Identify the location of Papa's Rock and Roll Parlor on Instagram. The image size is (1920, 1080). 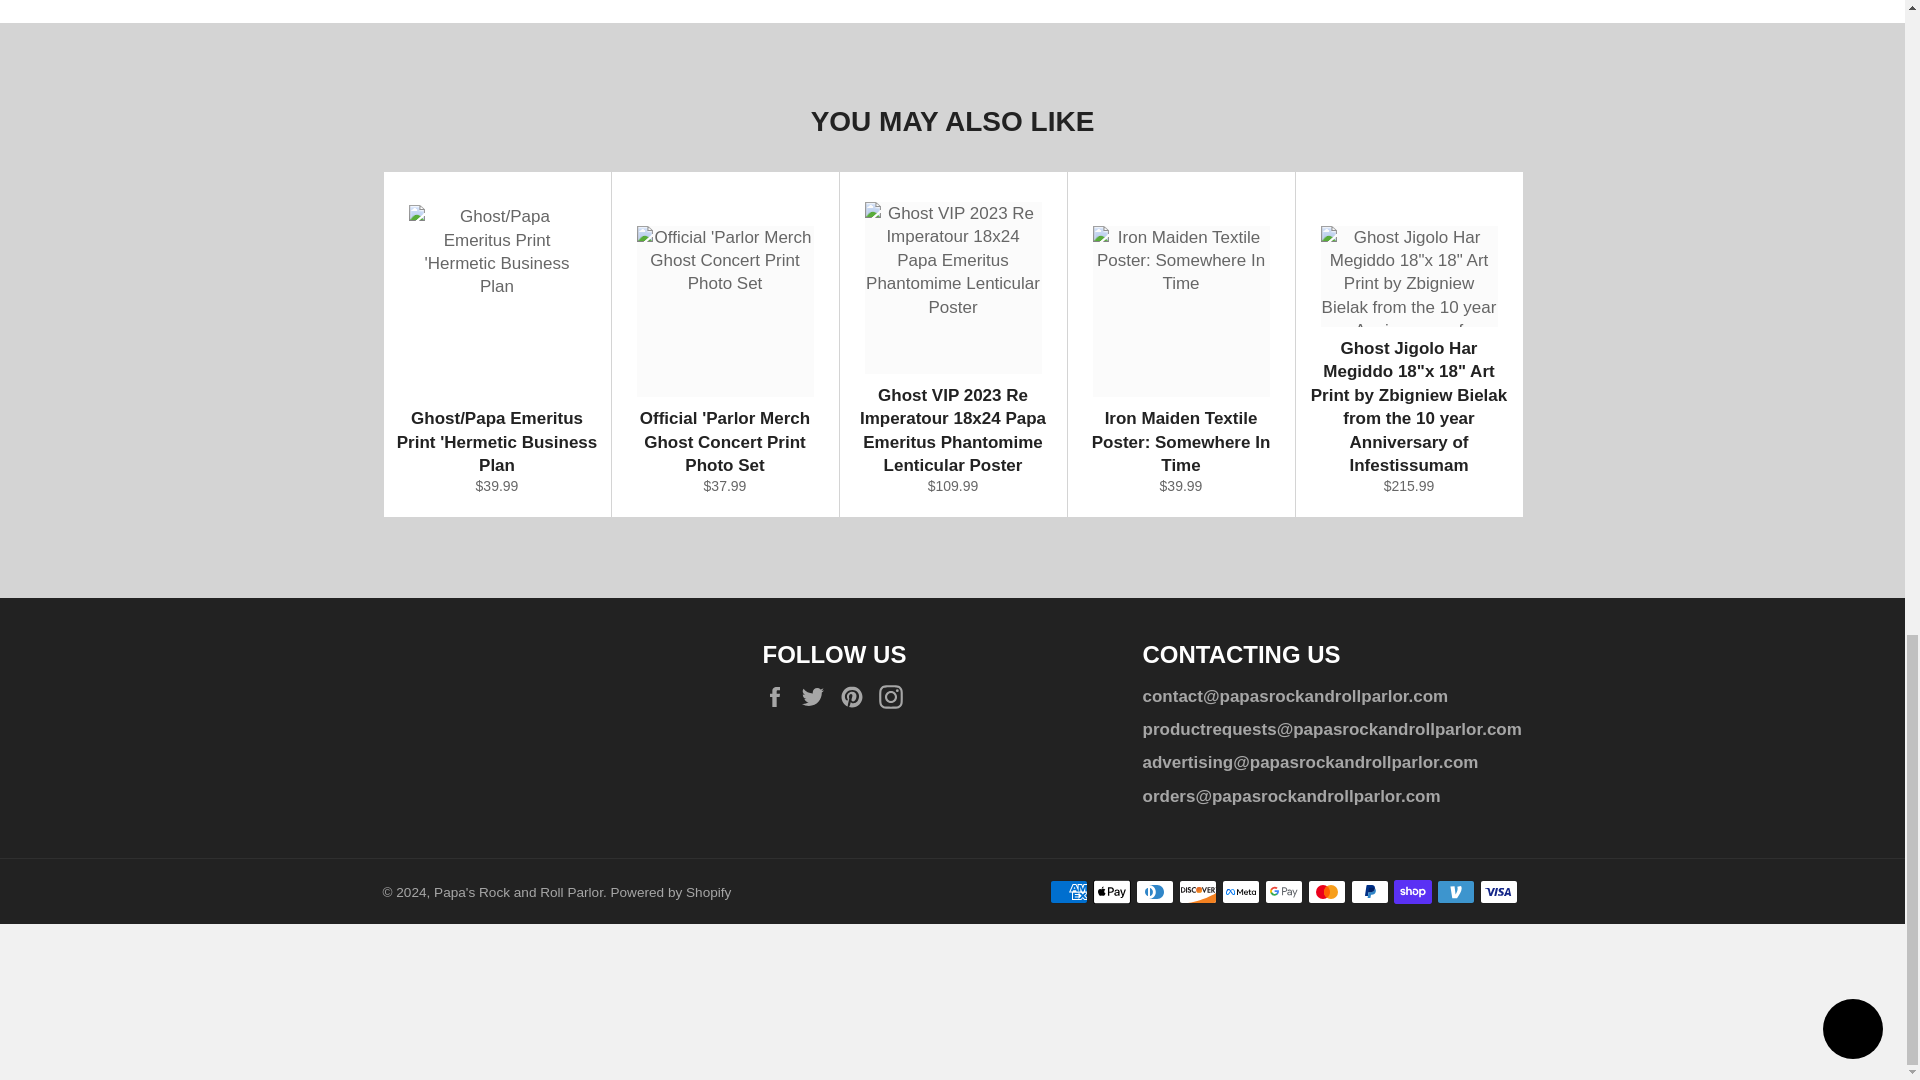
(896, 696).